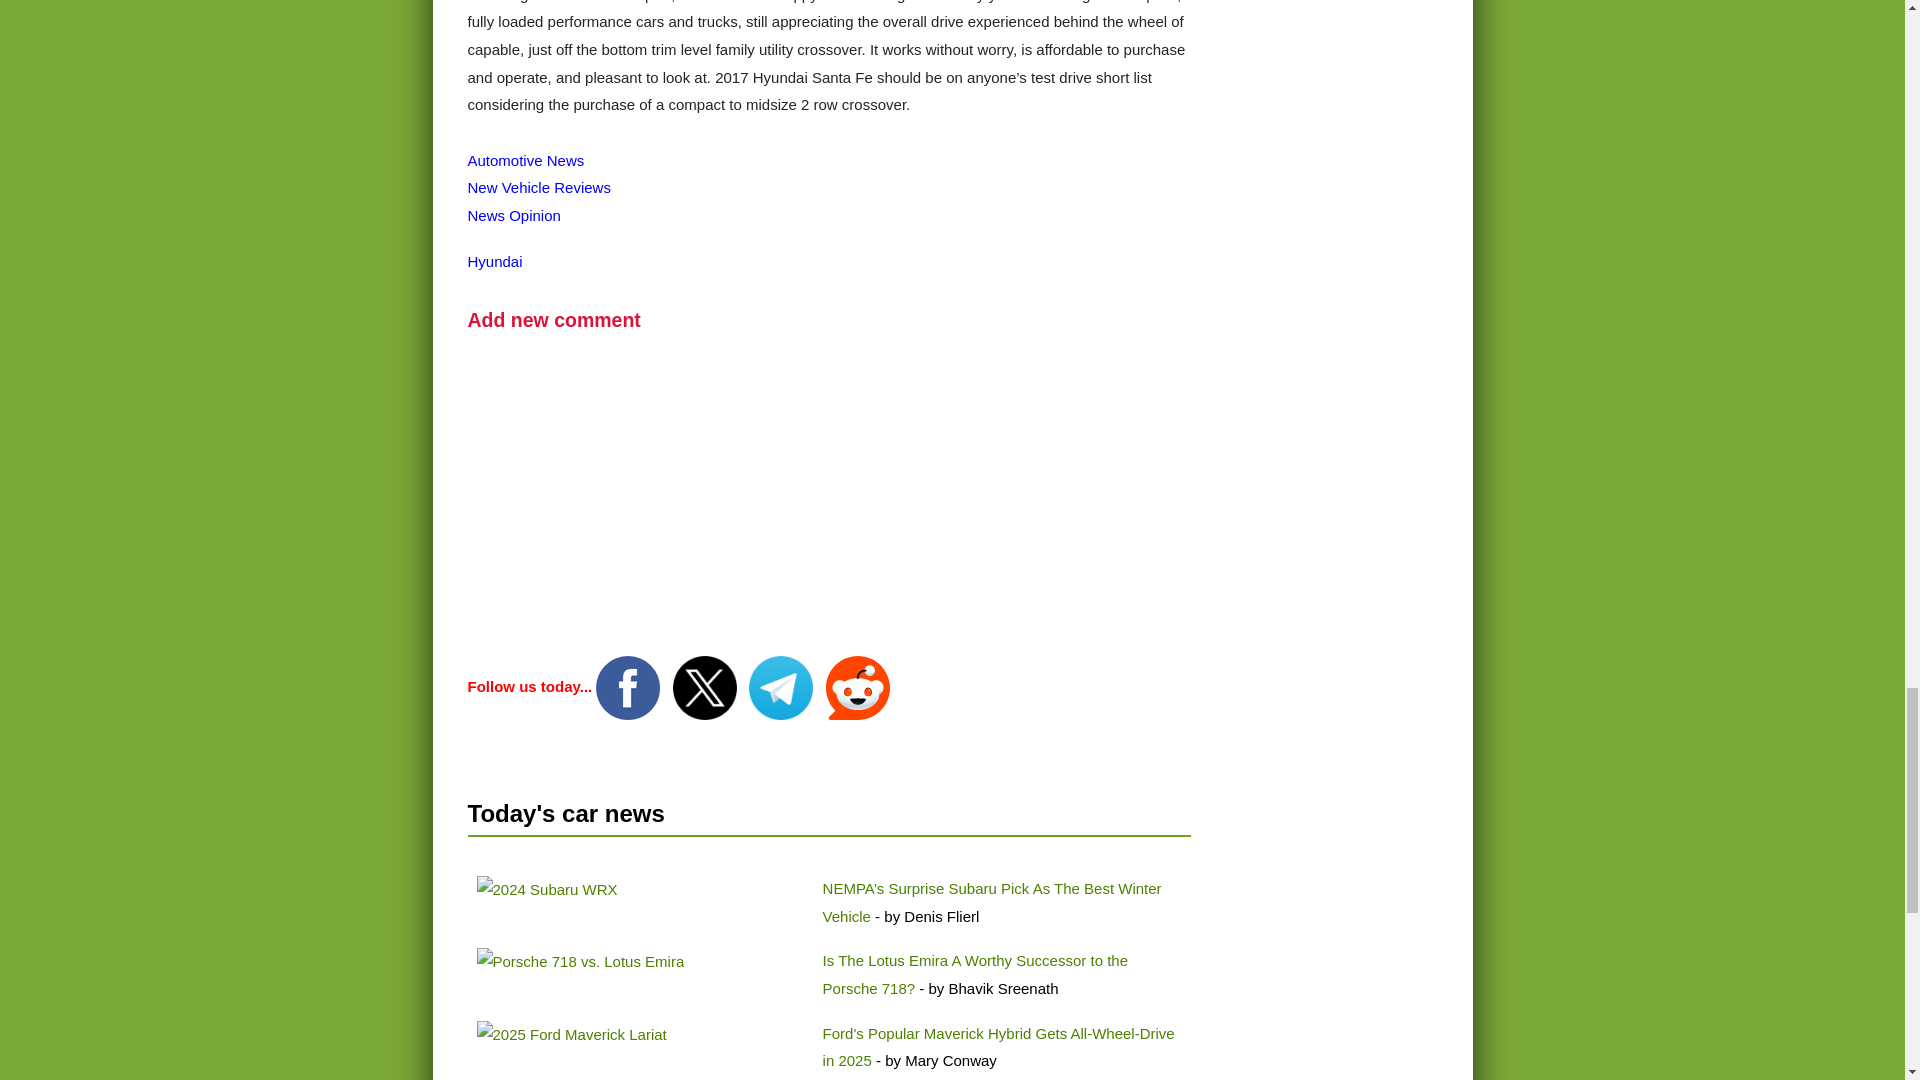 This screenshot has width=1920, height=1080. What do you see at coordinates (539, 187) in the screenshot?
I see `New Vehicle Reviews` at bounding box center [539, 187].